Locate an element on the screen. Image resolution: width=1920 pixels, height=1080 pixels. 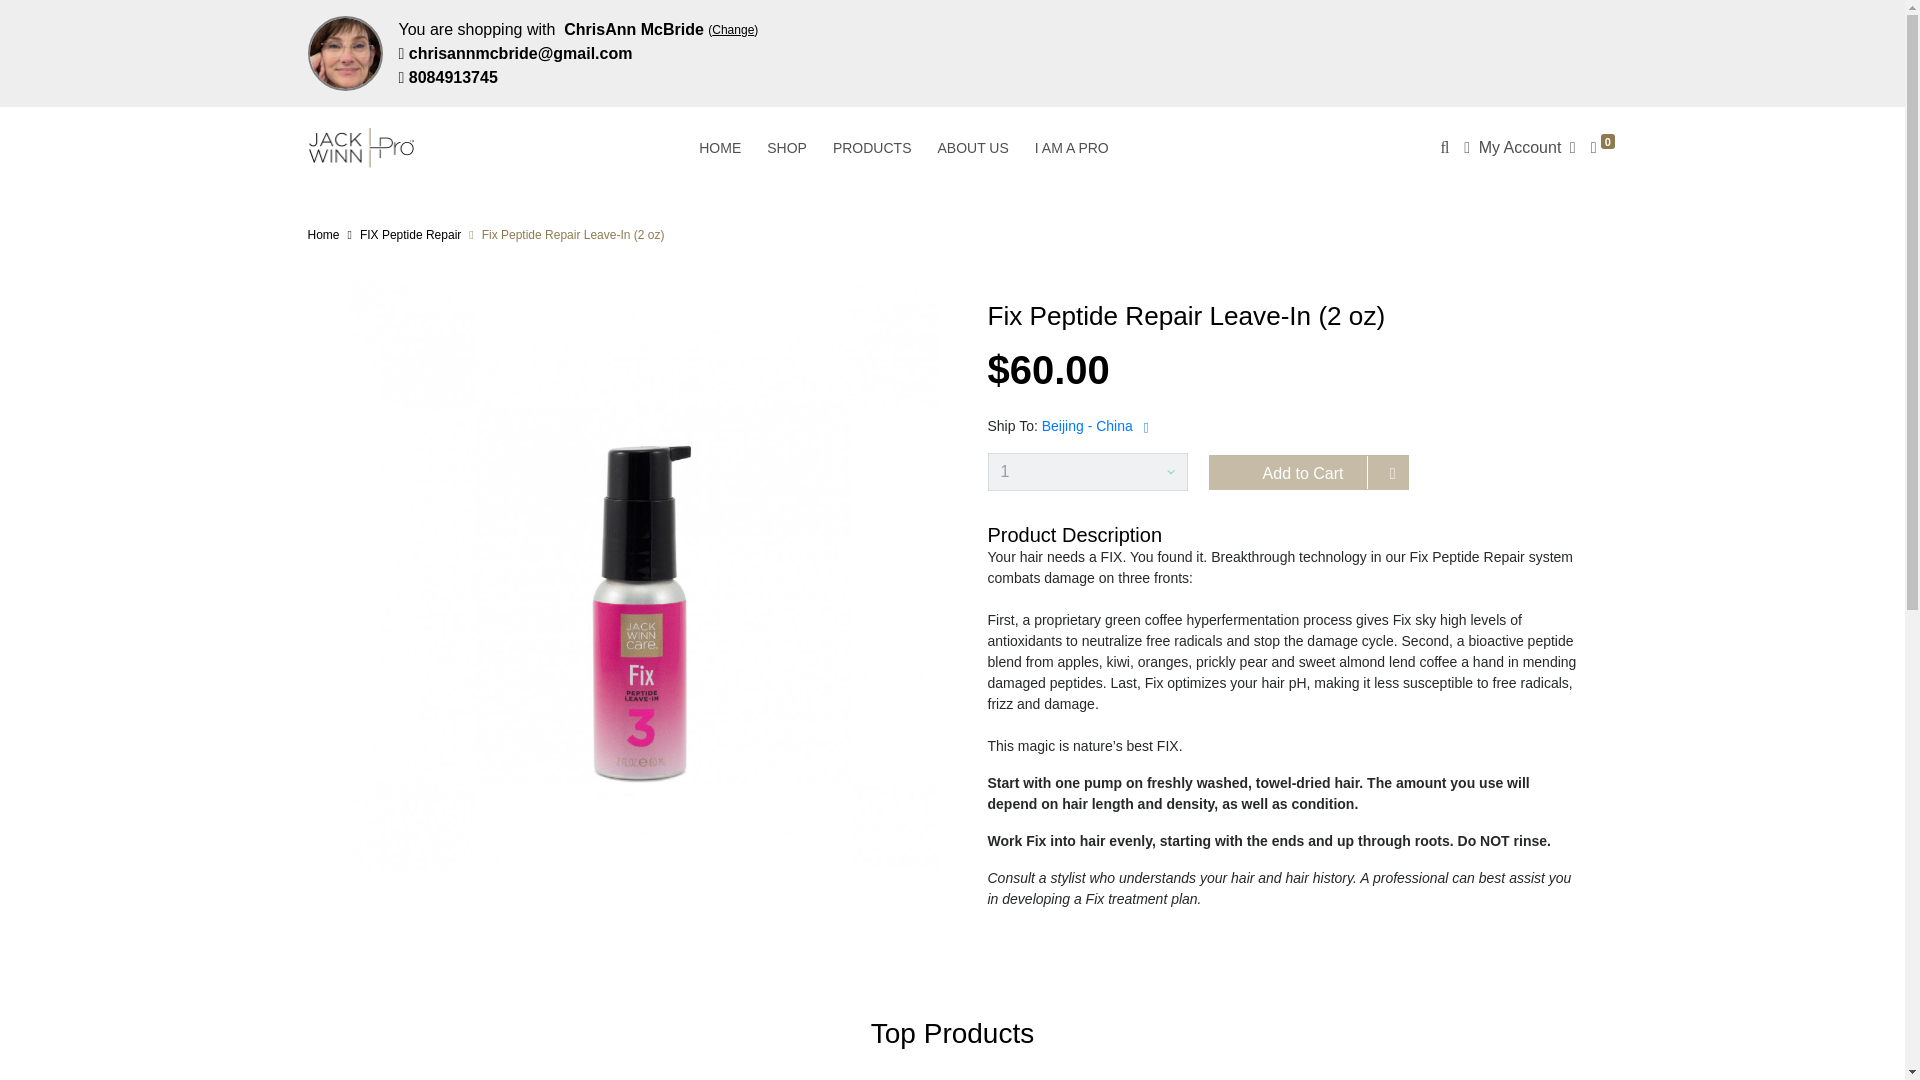
My Account is located at coordinates (1518, 147).